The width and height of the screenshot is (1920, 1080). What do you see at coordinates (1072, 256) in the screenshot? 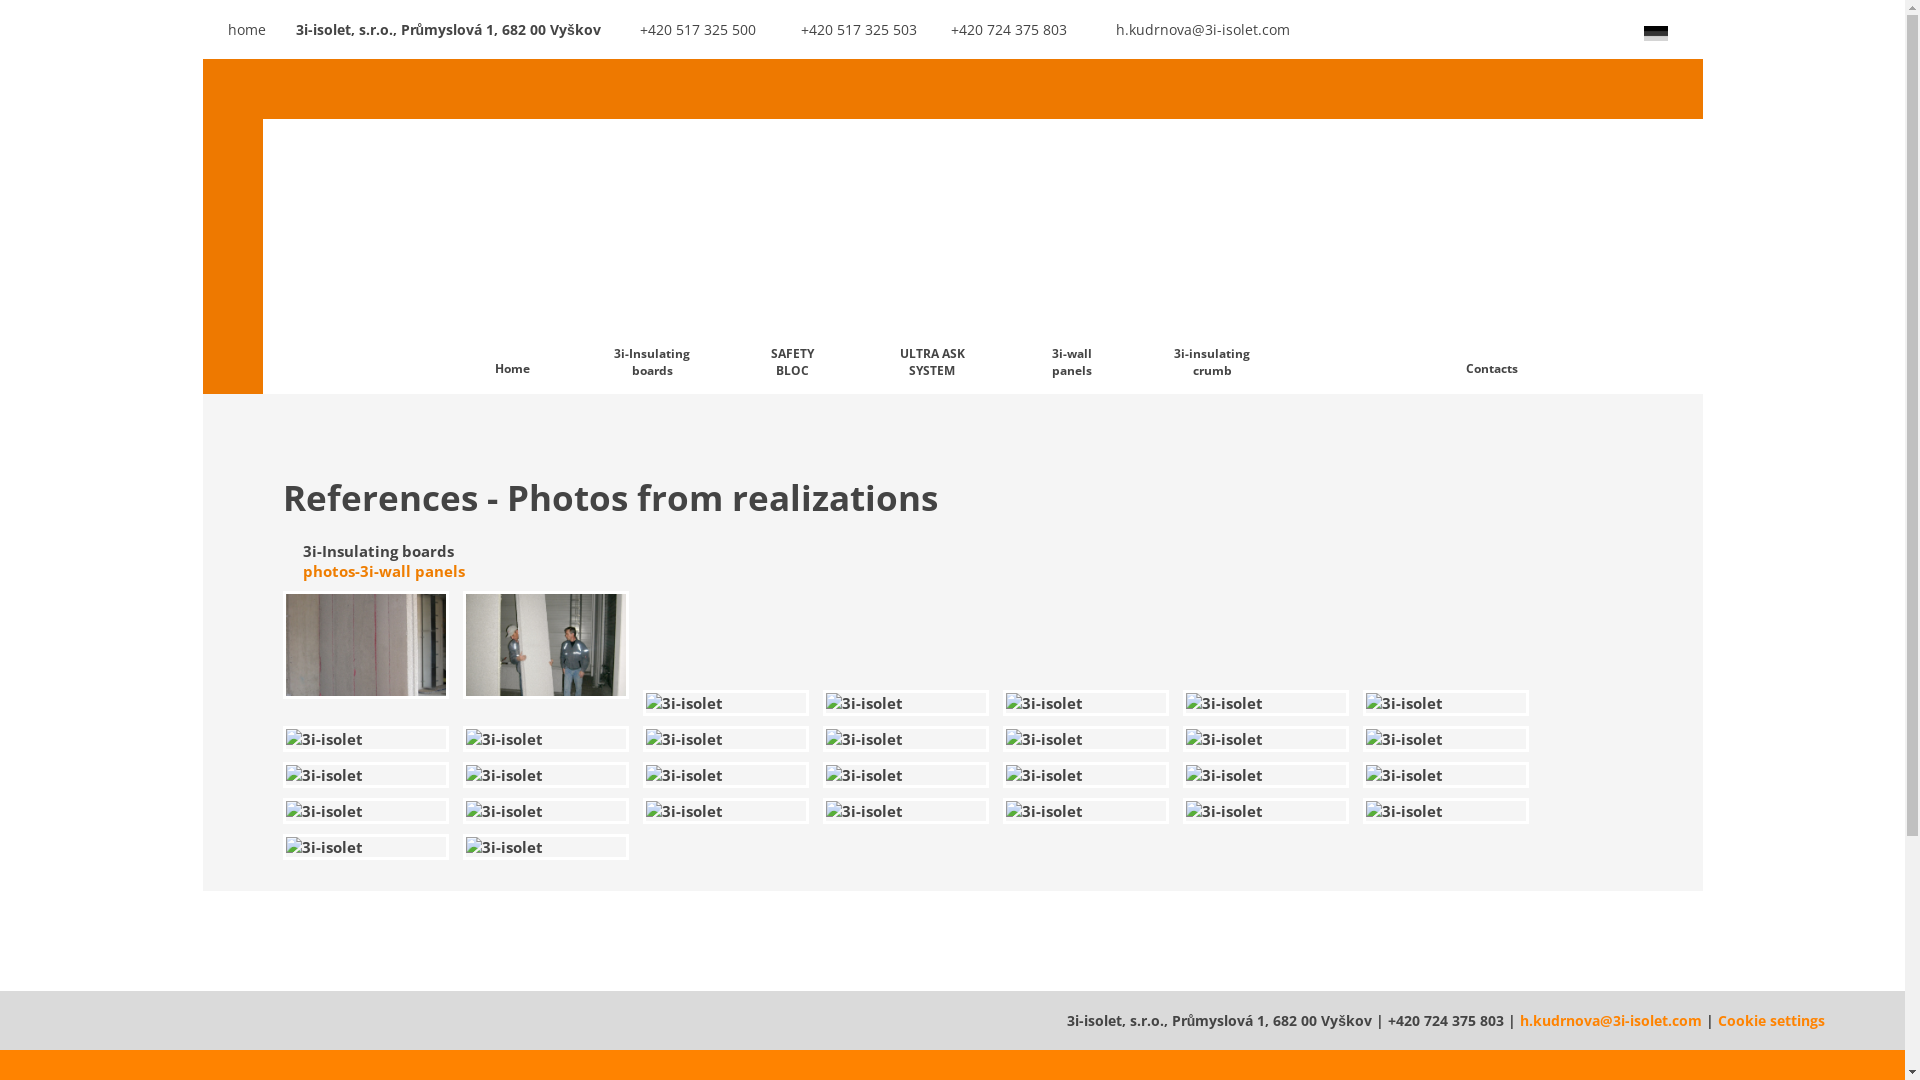
I see `3i-wall
panels` at bounding box center [1072, 256].